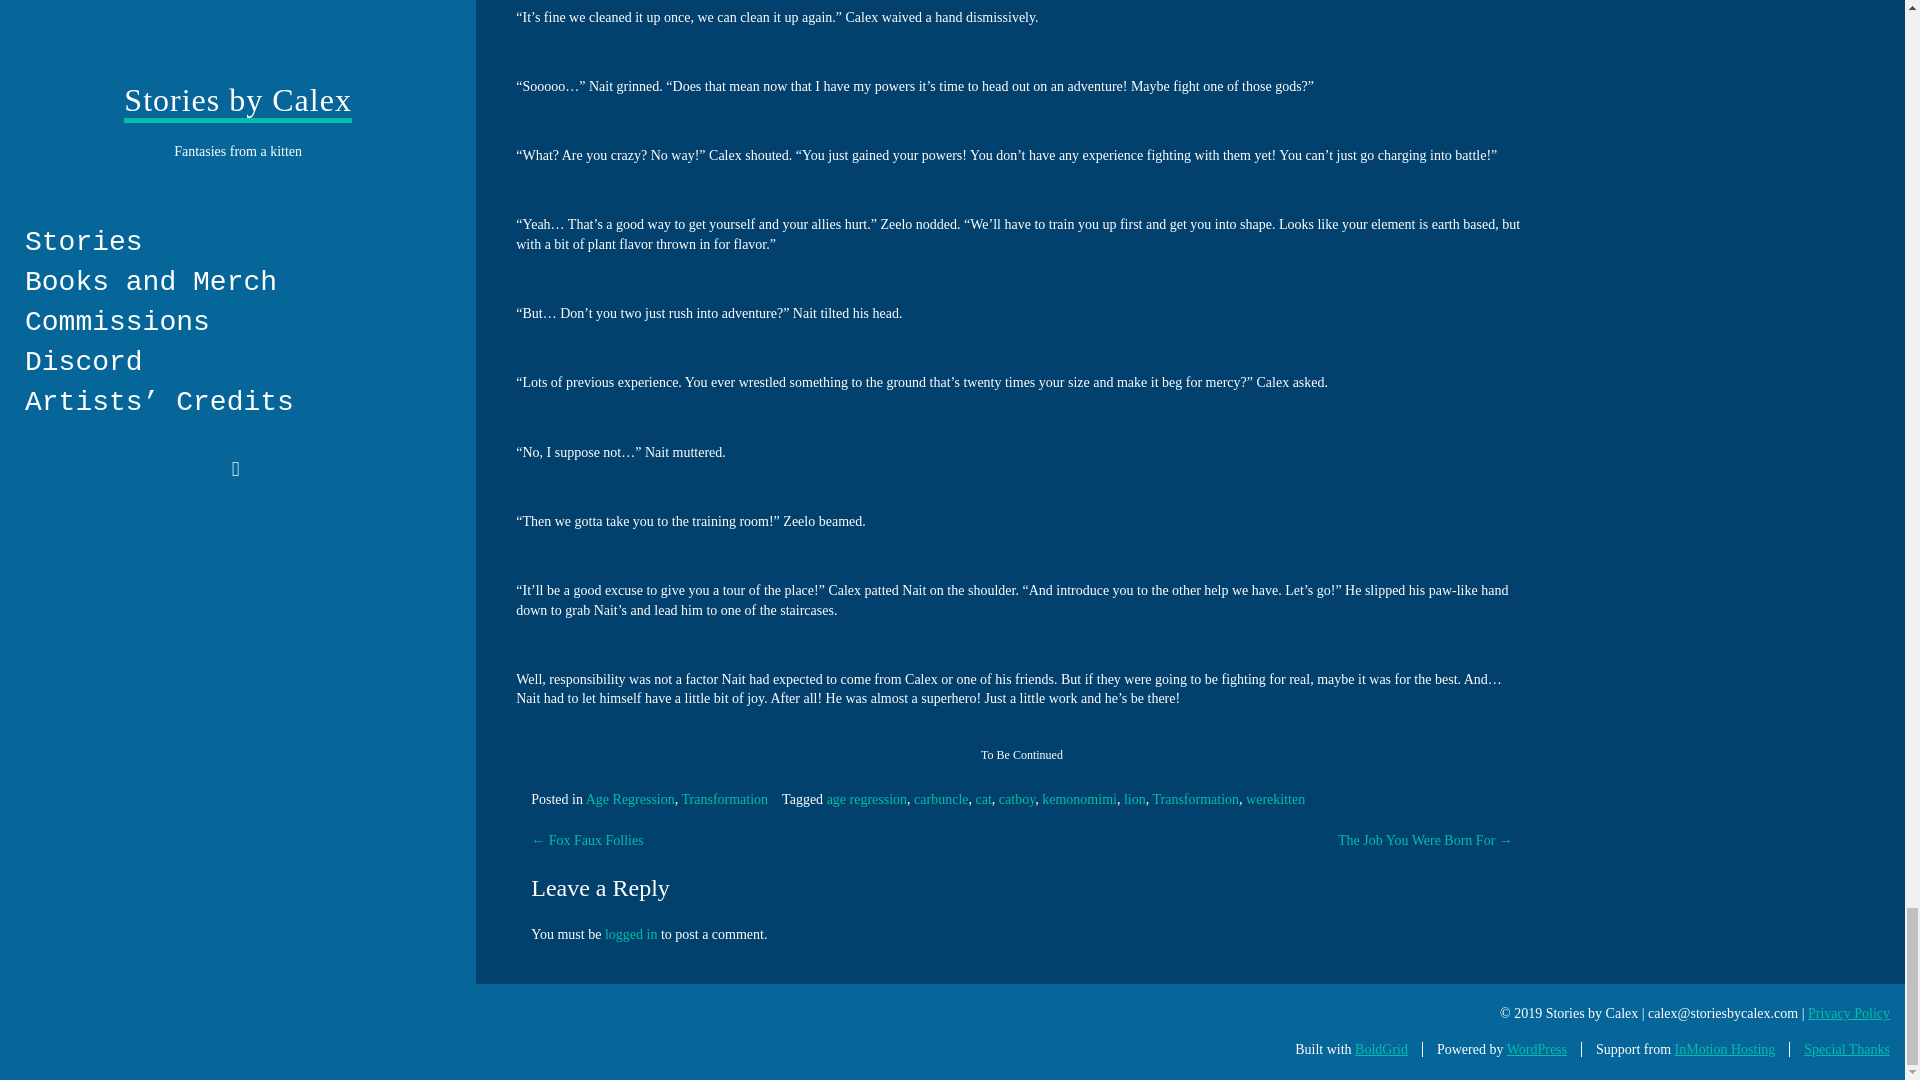 Image resolution: width=1920 pixels, height=1080 pixels. I want to click on logged in, so click(631, 934).